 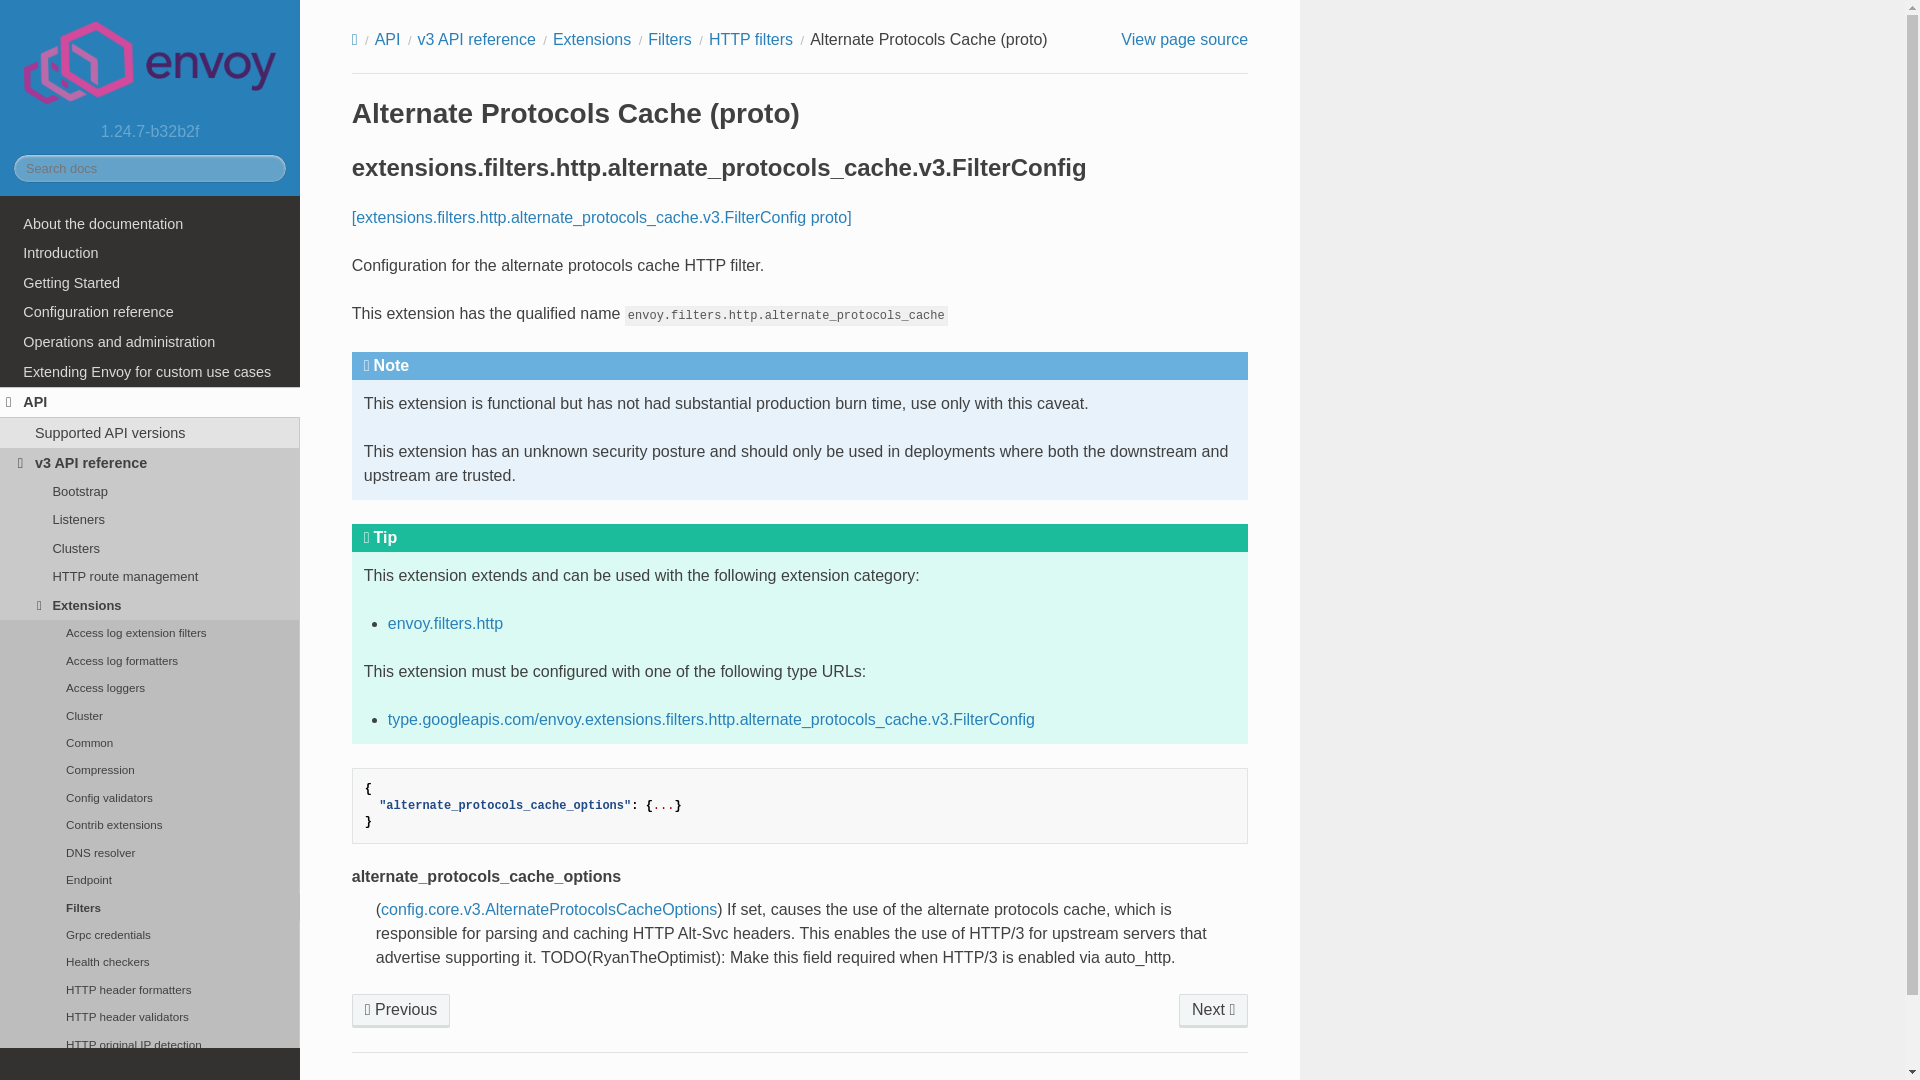 What do you see at coordinates (150, 224) in the screenshot?
I see `About the documentation` at bounding box center [150, 224].